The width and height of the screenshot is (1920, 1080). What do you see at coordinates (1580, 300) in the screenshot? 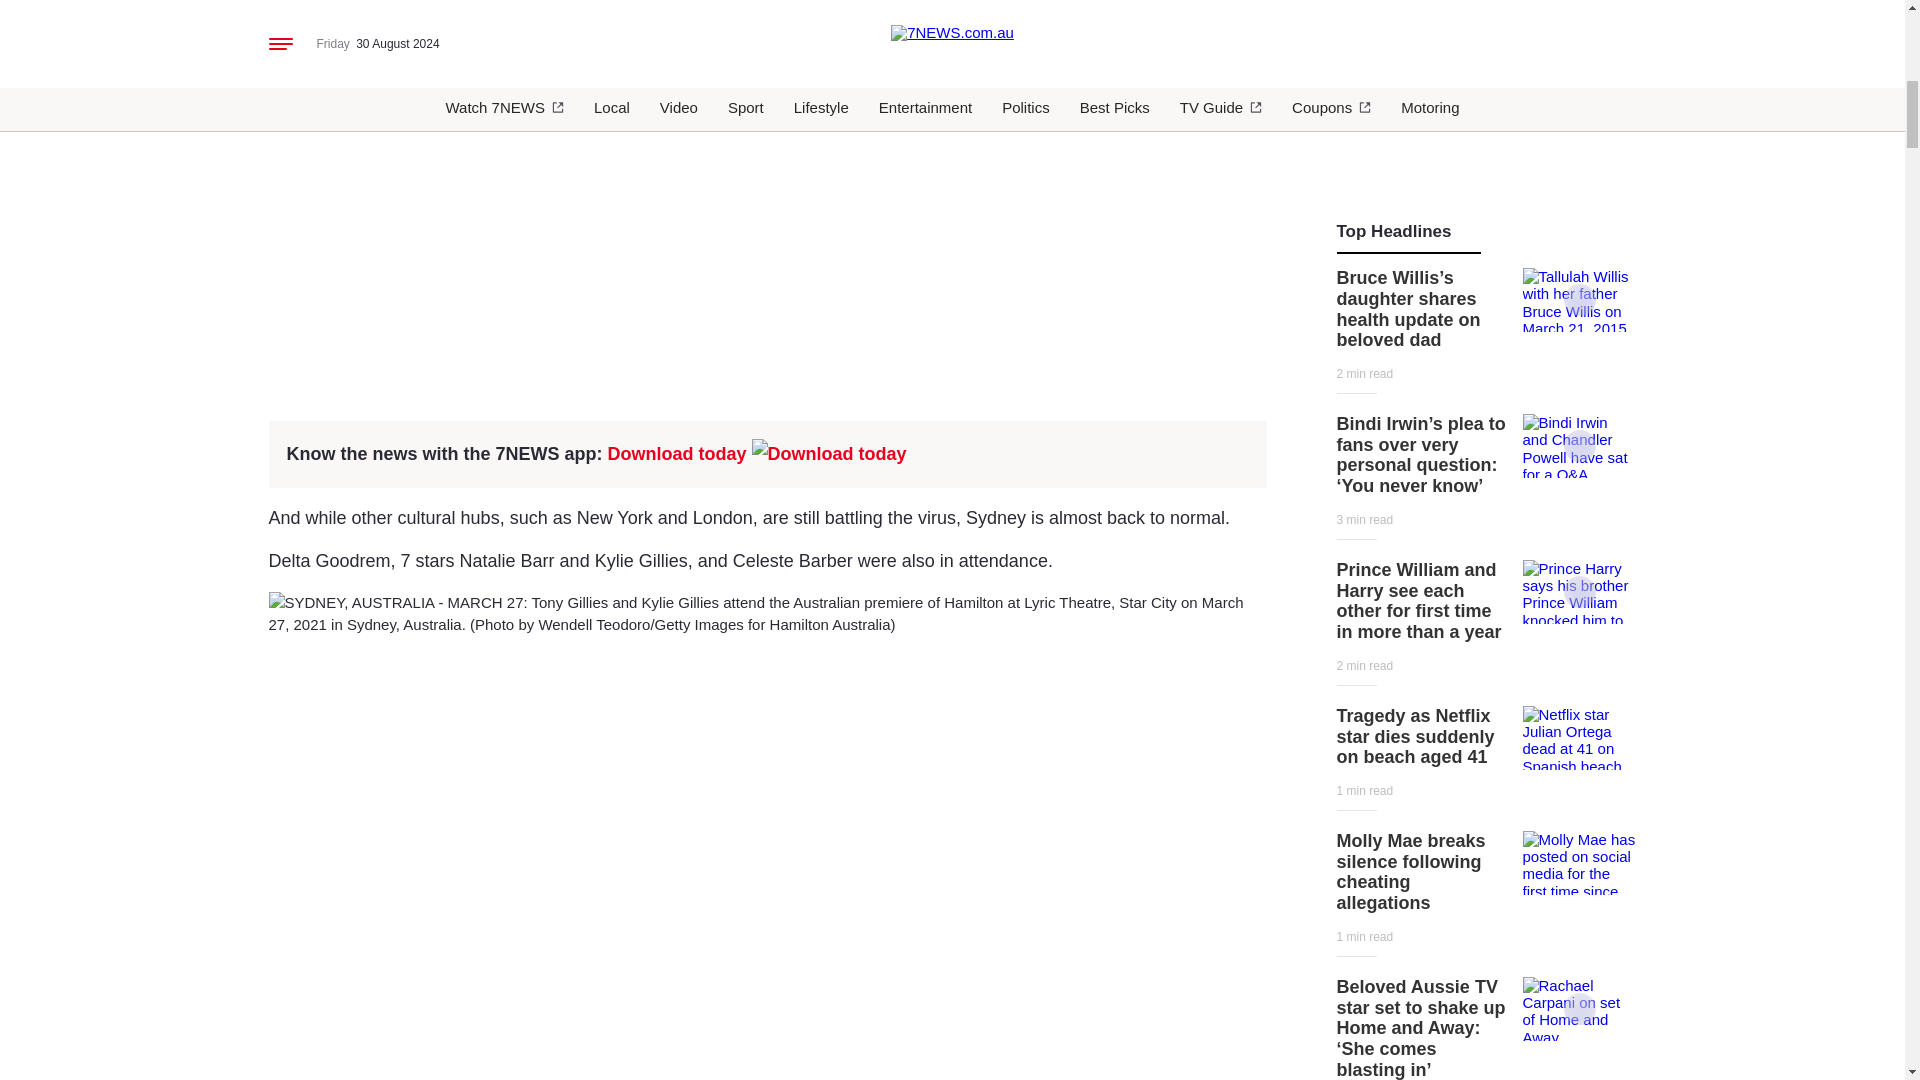
I see `Video` at bounding box center [1580, 300].